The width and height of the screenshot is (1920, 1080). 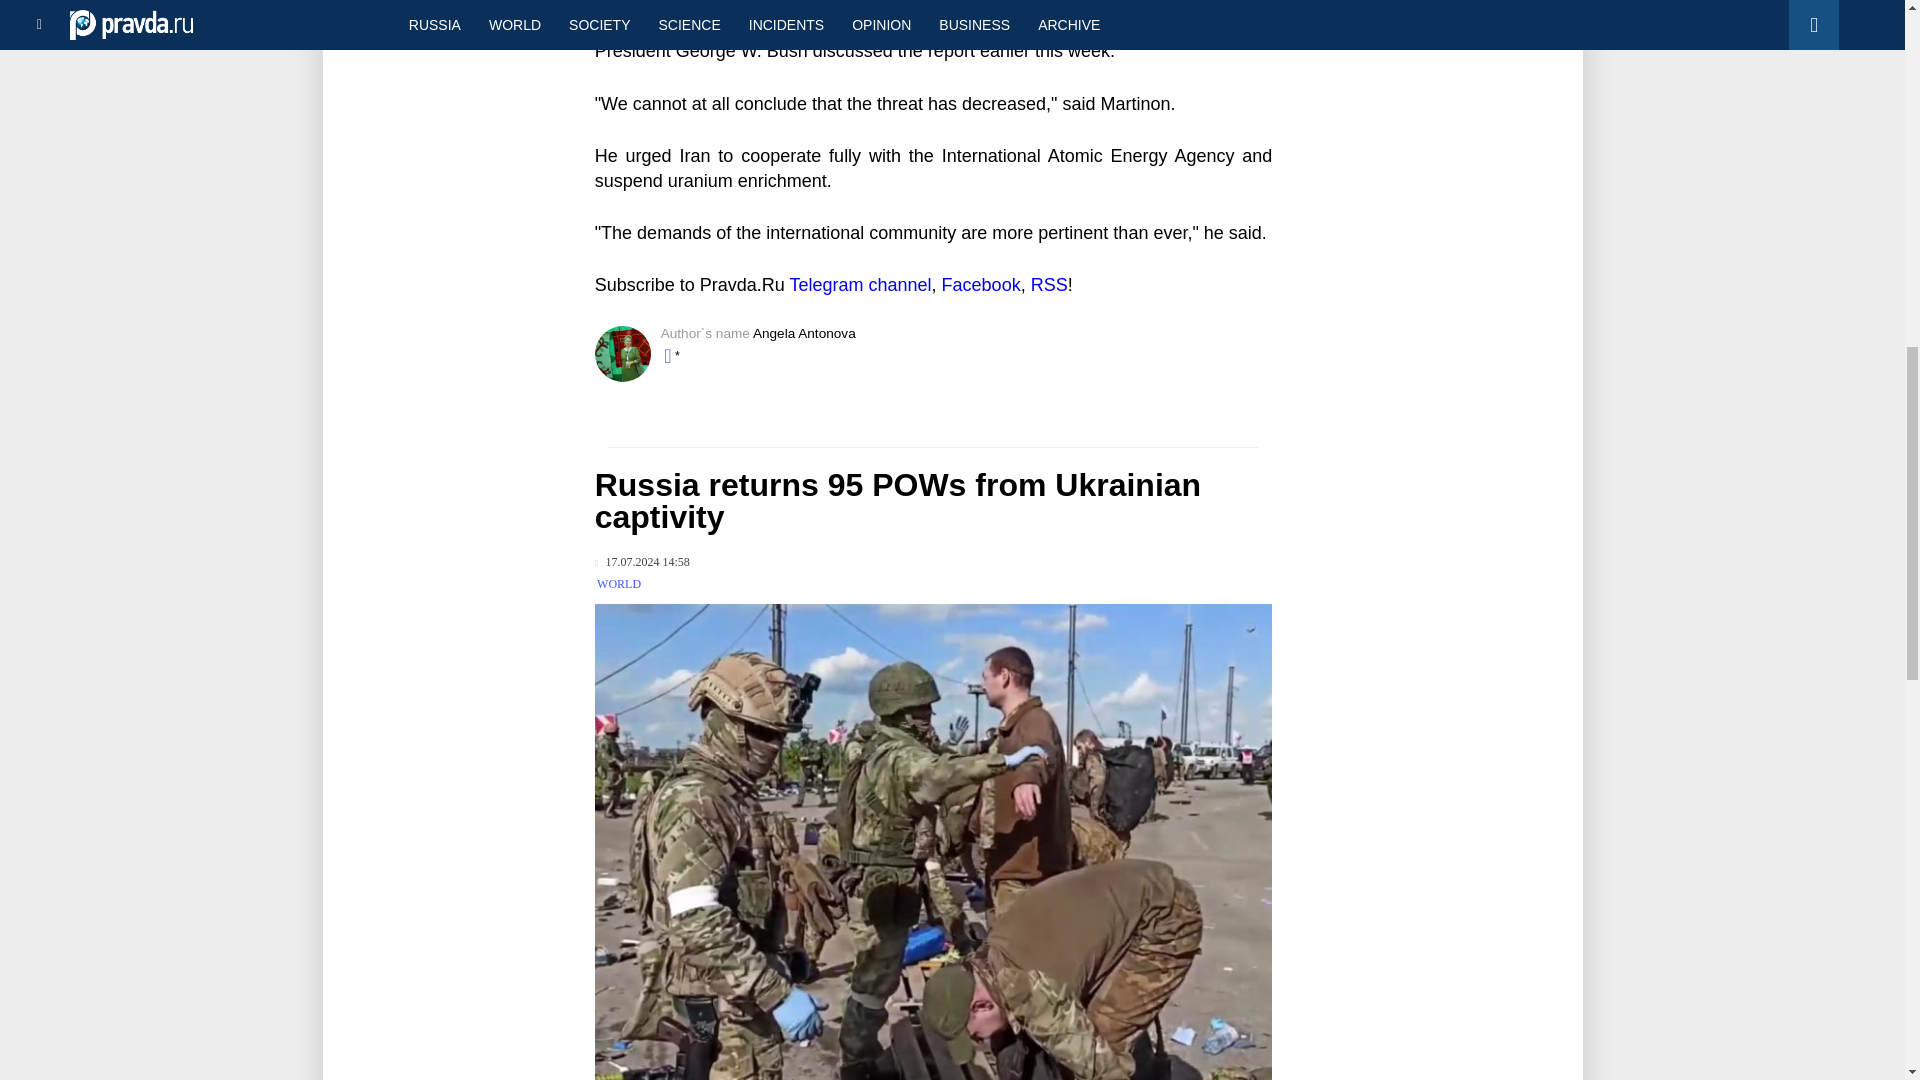 What do you see at coordinates (1049, 284) in the screenshot?
I see `RSS` at bounding box center [1049, 284].